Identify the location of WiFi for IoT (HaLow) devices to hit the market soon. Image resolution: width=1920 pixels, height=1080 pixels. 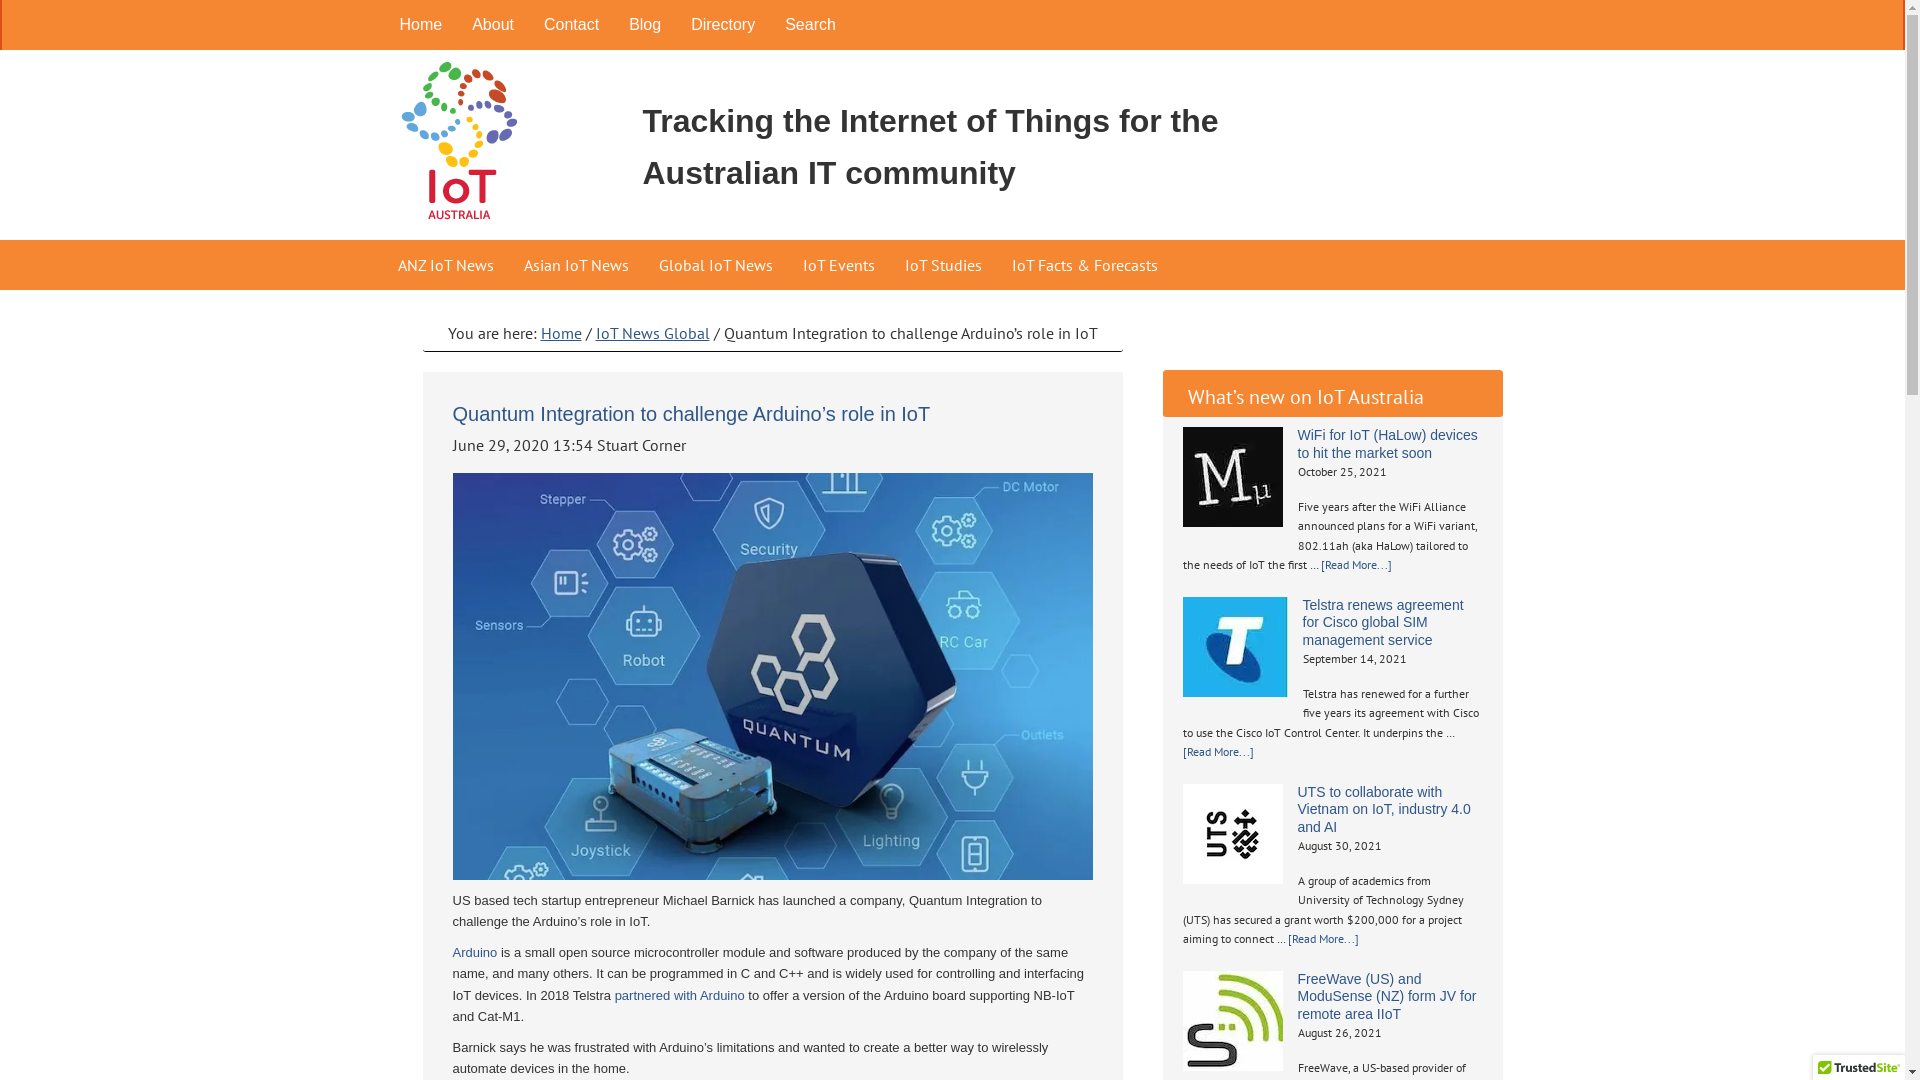
(1388, 444).